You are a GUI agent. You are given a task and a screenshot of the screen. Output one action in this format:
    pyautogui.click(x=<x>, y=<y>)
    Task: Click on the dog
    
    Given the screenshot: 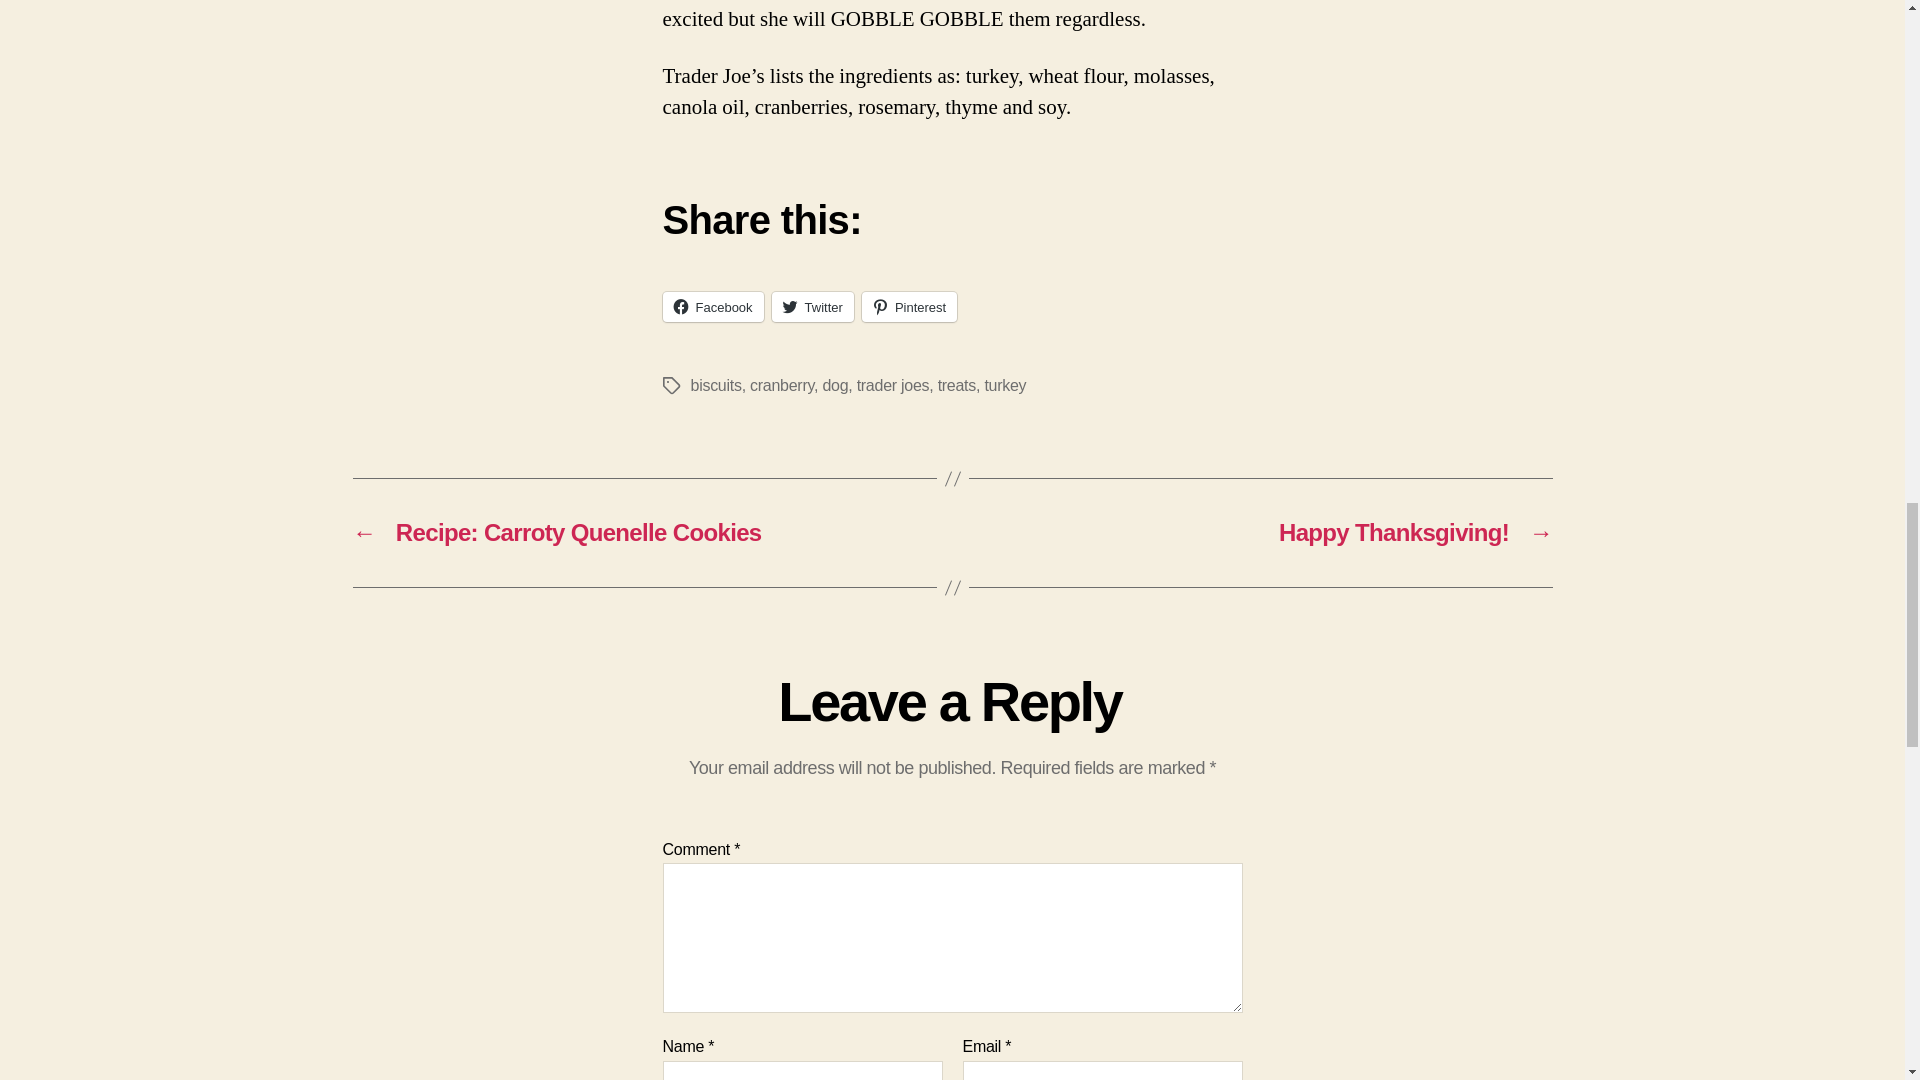 What is the action you would take?
    pyautogui.click(x=834, y=385)
    